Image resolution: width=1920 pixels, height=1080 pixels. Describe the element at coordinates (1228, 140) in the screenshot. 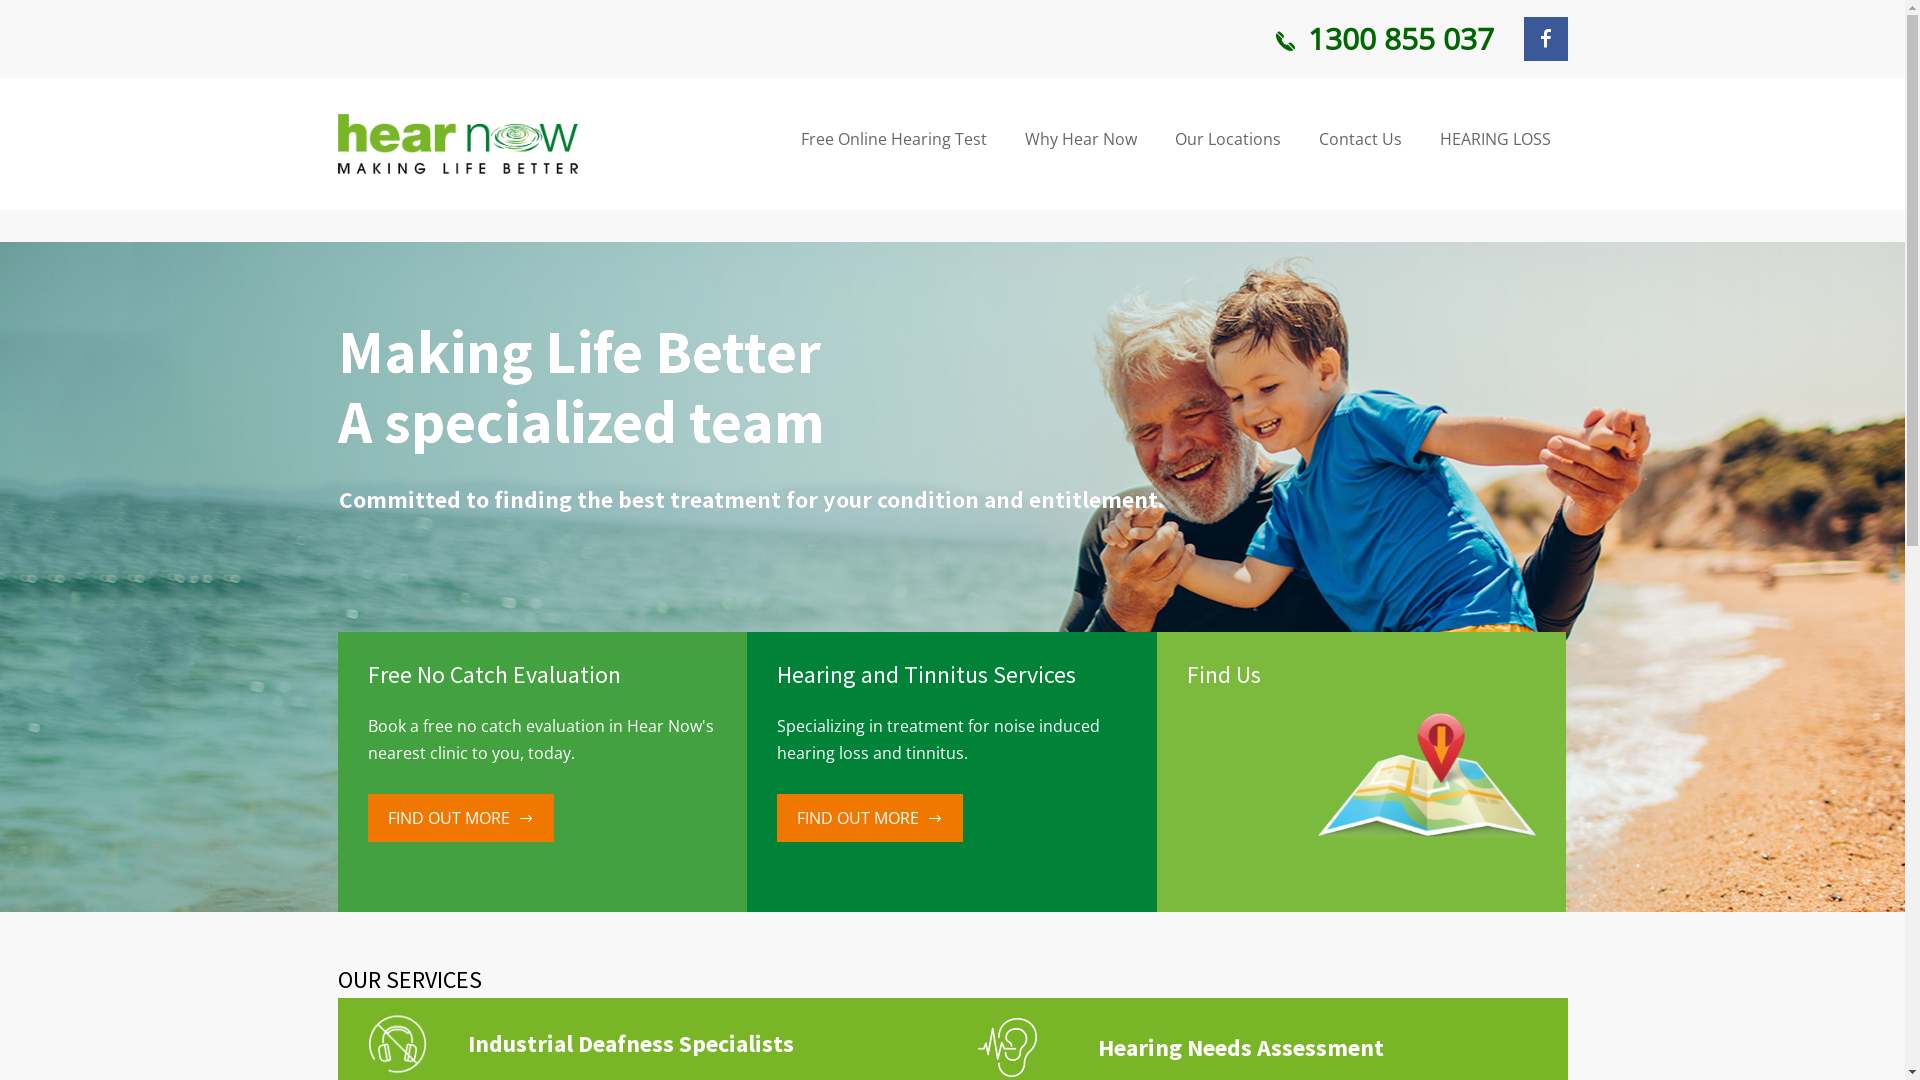

I see `Our Locations` at that location.